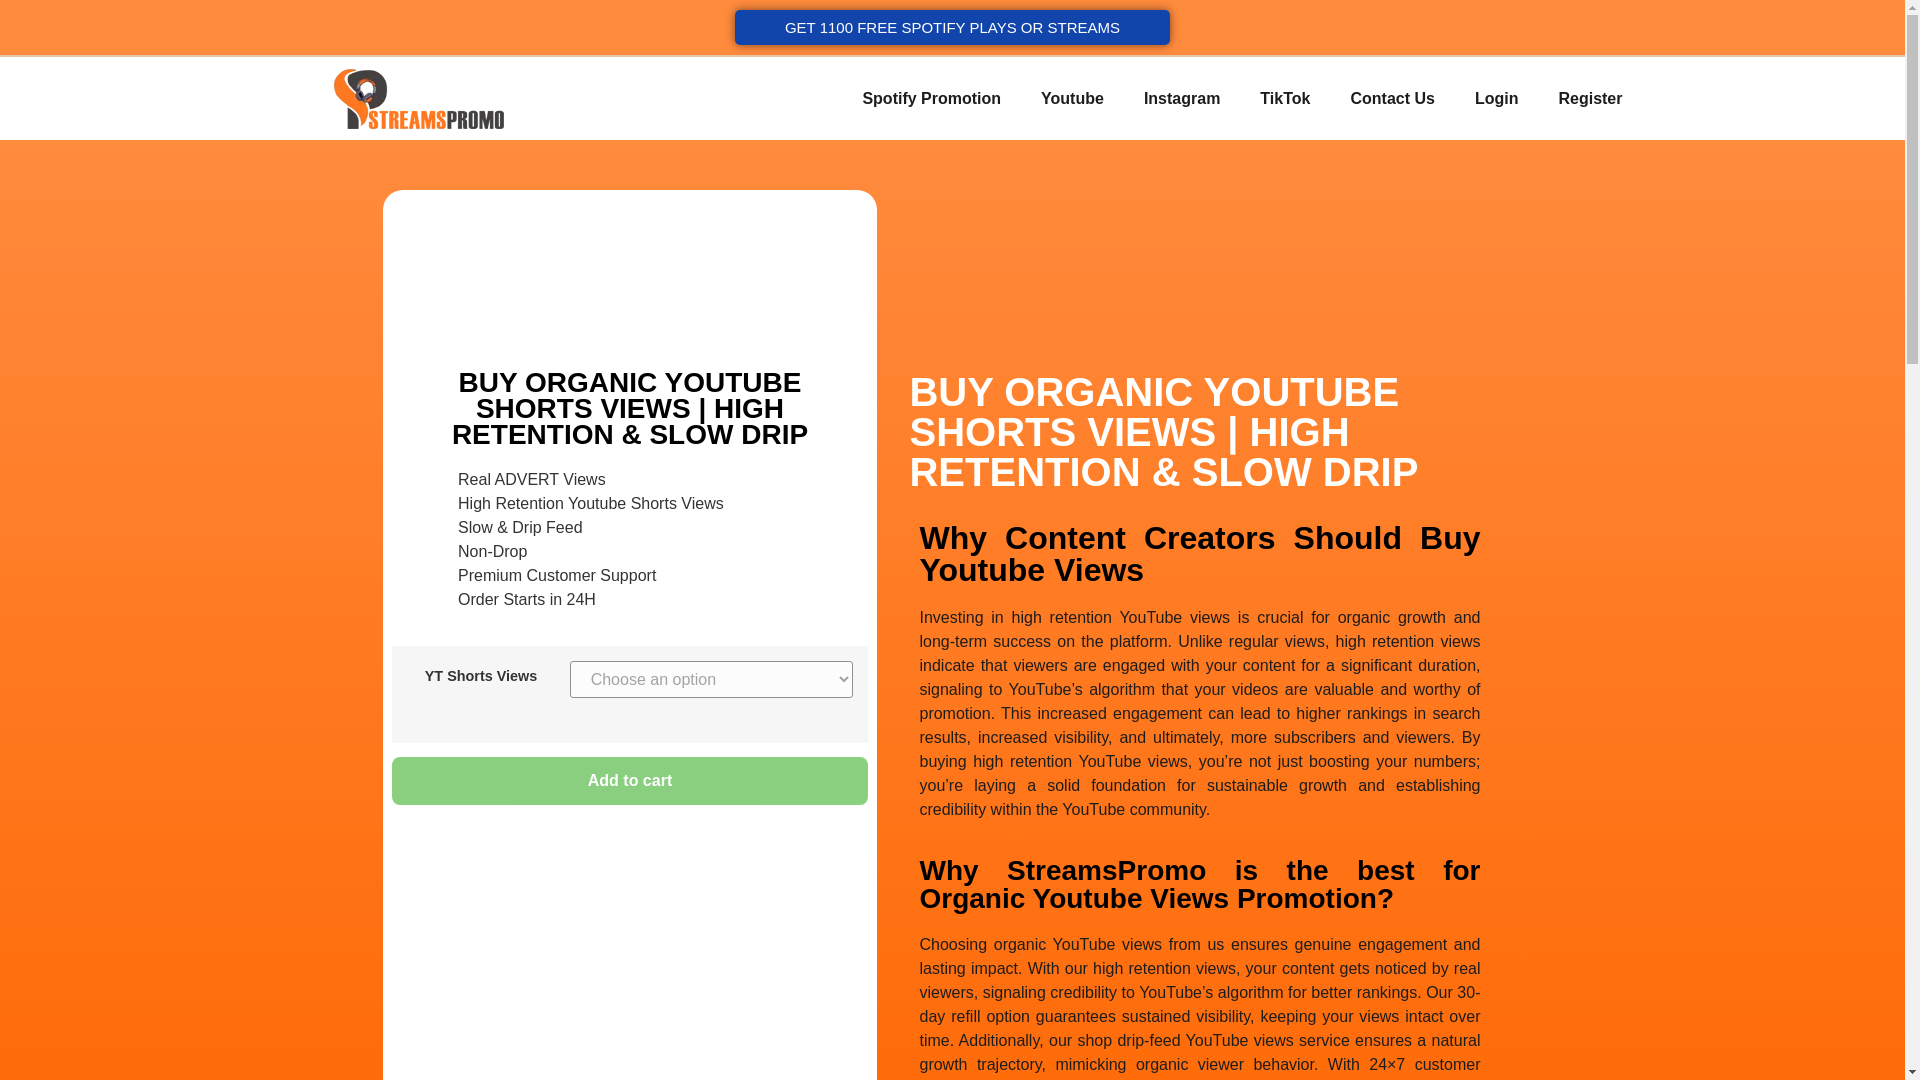  Describe the element at coordinates (1392, 98) in the screenshot. I see `Contact Us` at that location.